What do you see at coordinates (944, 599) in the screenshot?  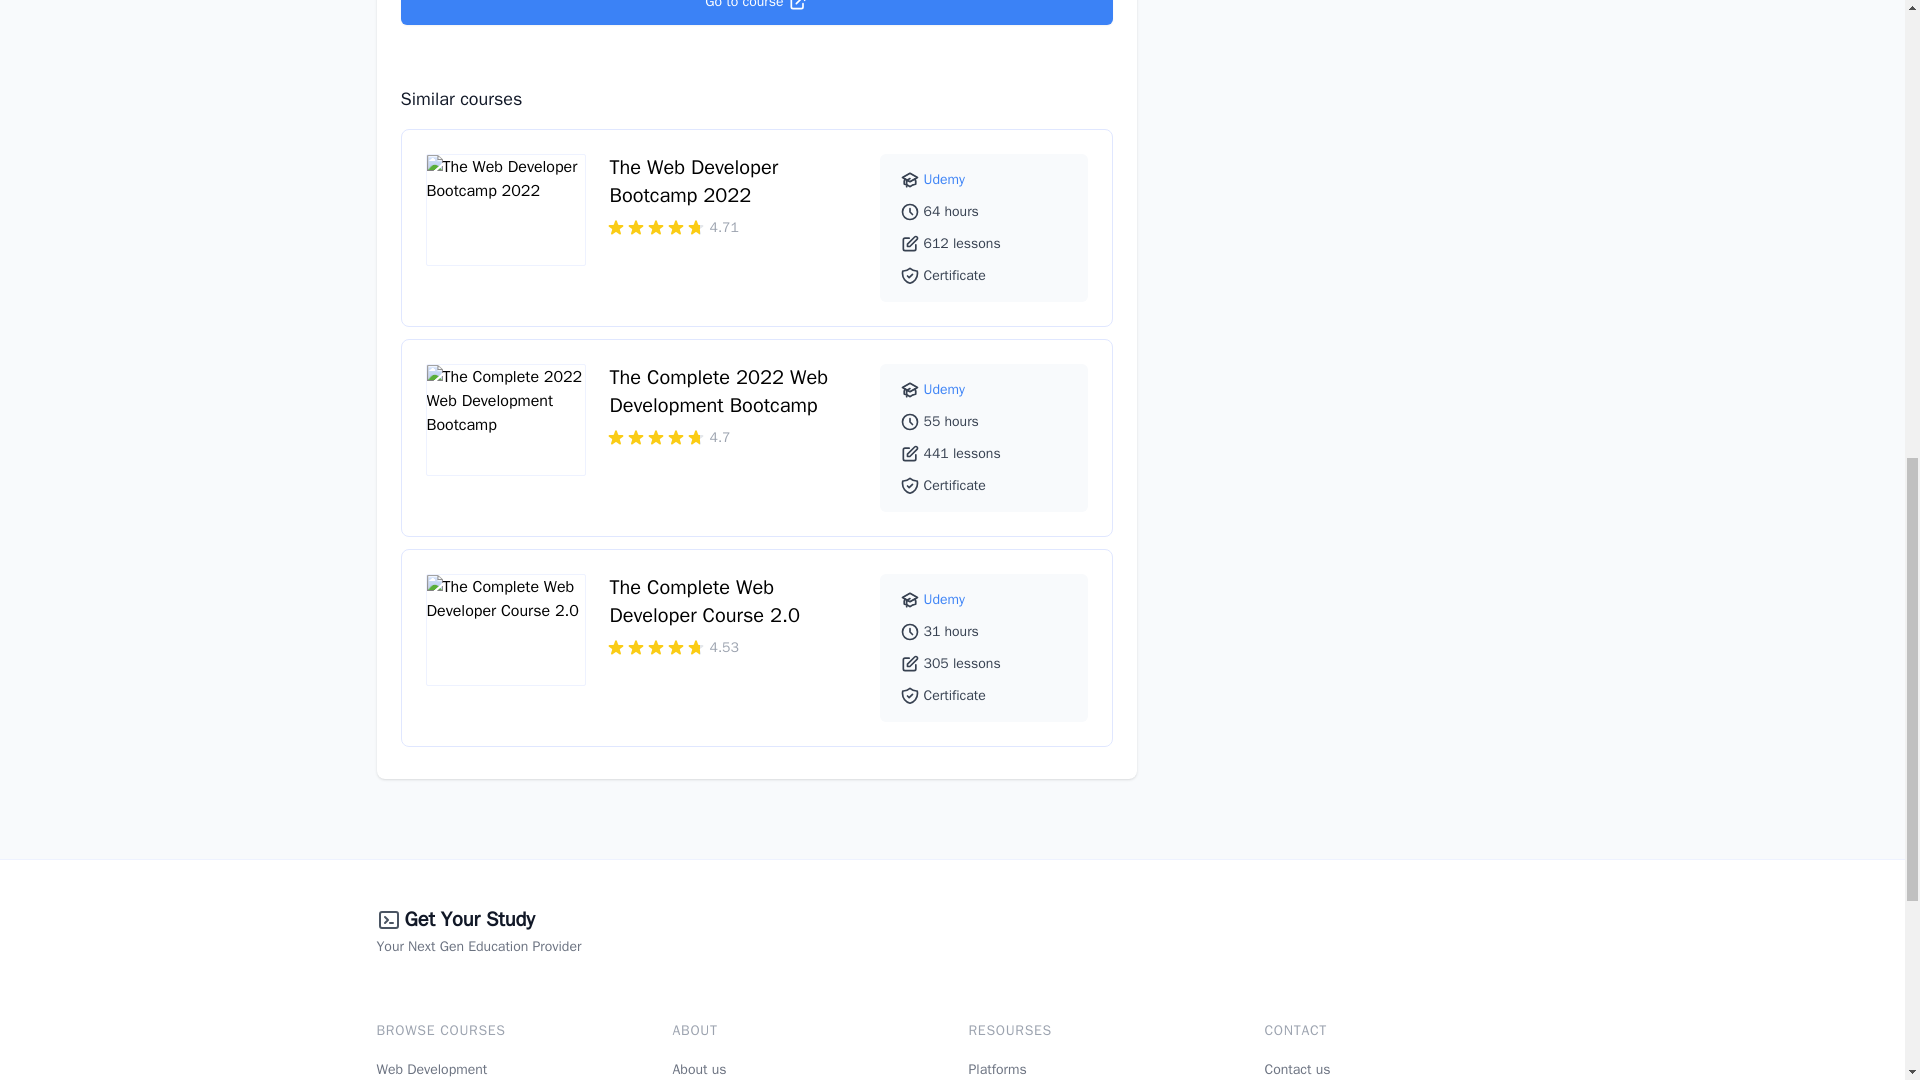 I see `Udemy` at bounding box center [944, 599].